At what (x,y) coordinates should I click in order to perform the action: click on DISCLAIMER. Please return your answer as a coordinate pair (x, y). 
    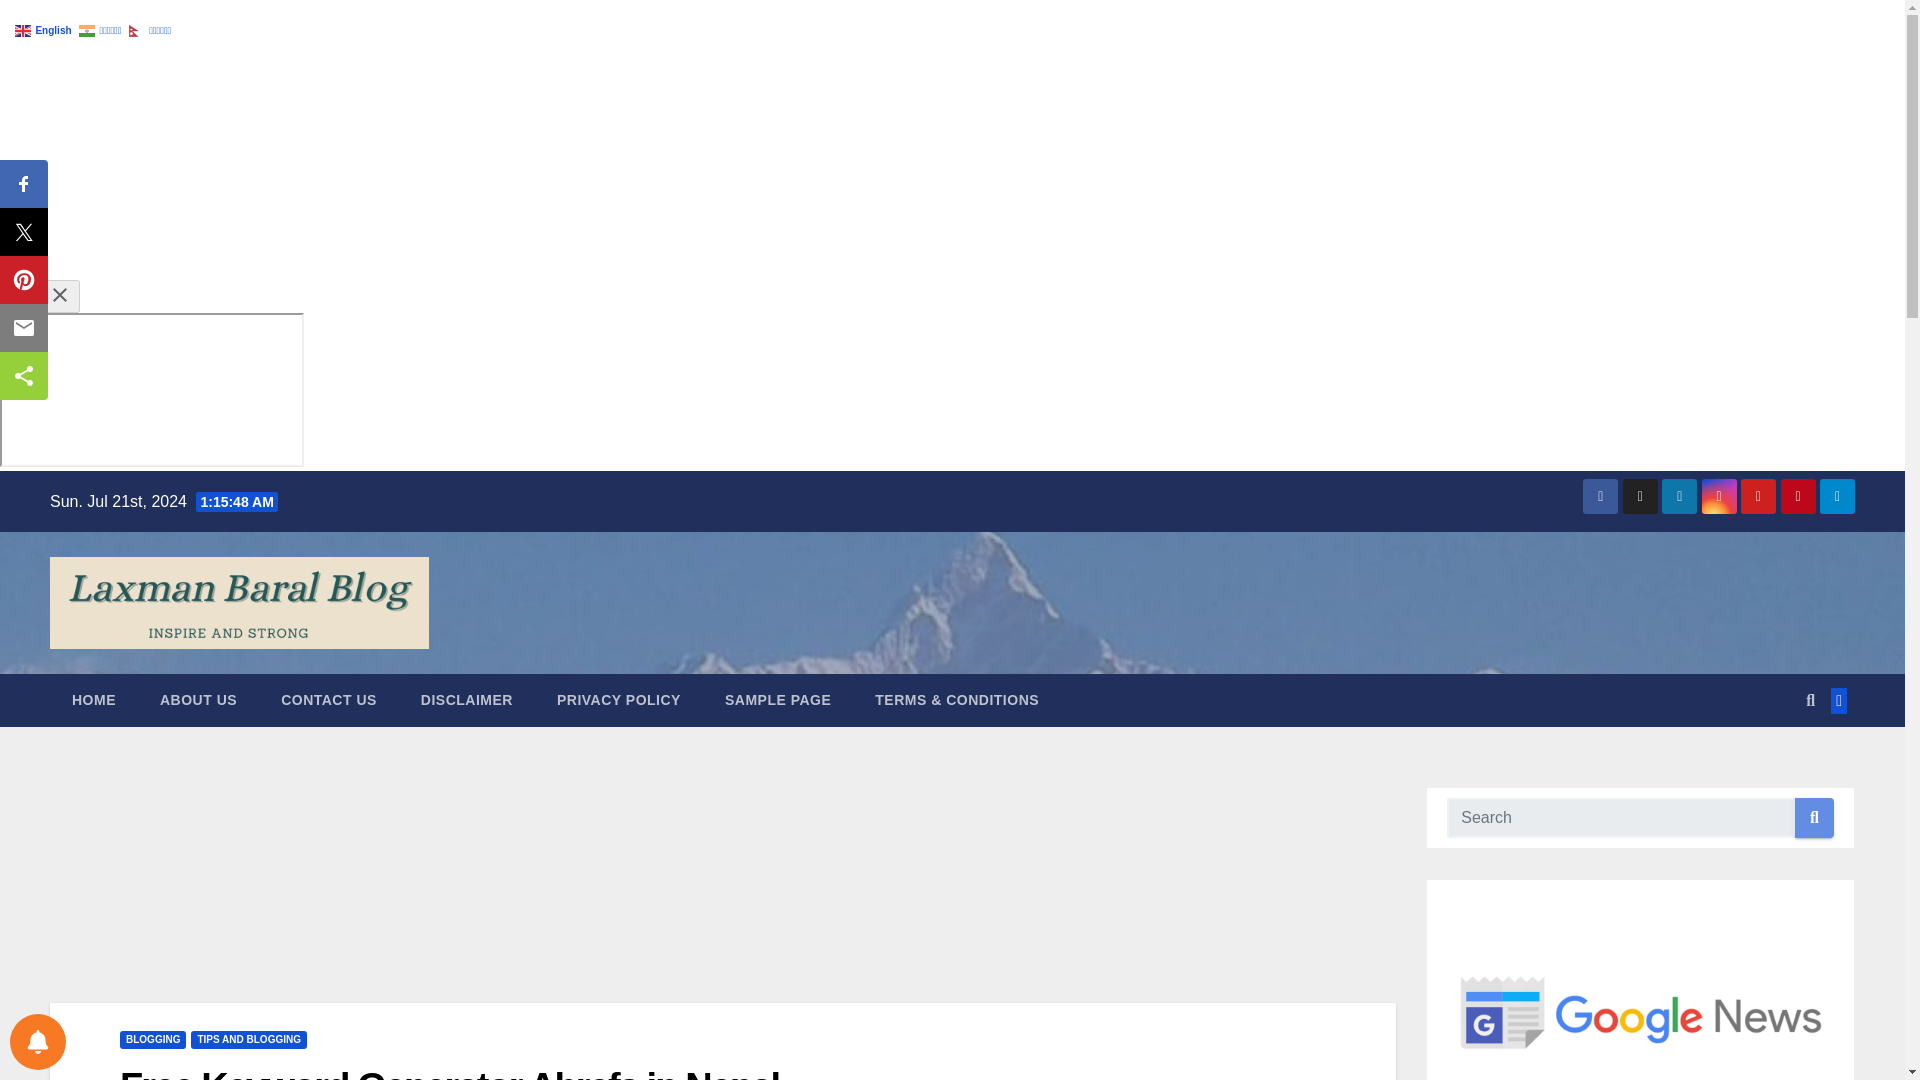
    Looking at the image, I should click on (467, 699).